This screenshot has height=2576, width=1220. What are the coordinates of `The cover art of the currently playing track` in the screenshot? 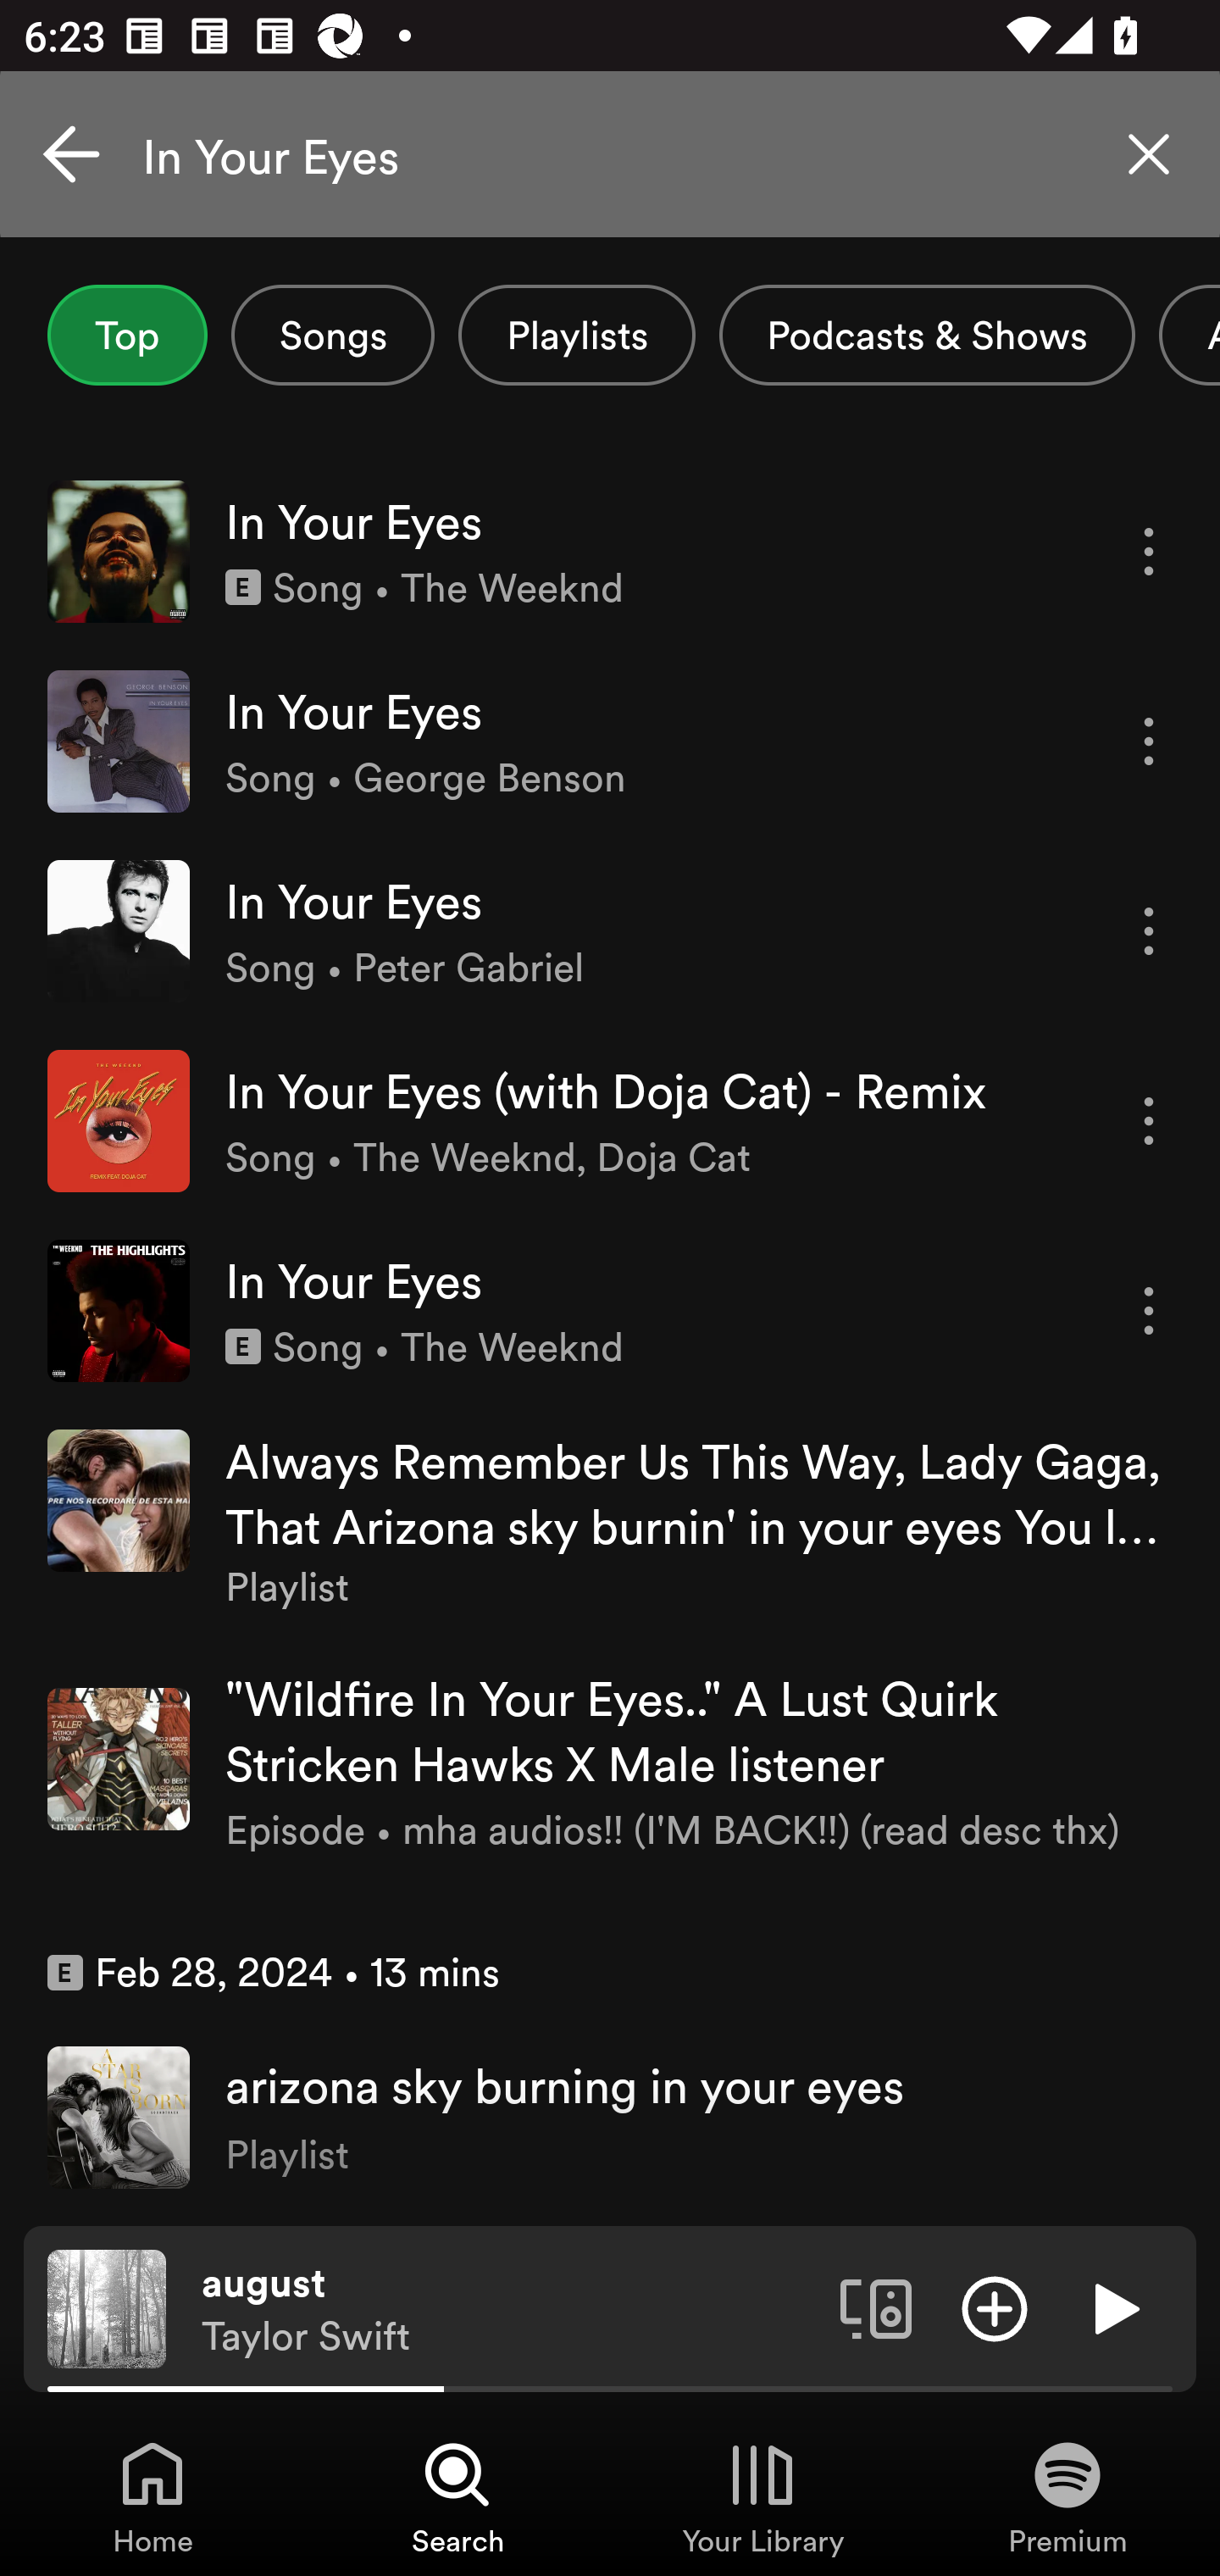 It's located at (107, 2307).